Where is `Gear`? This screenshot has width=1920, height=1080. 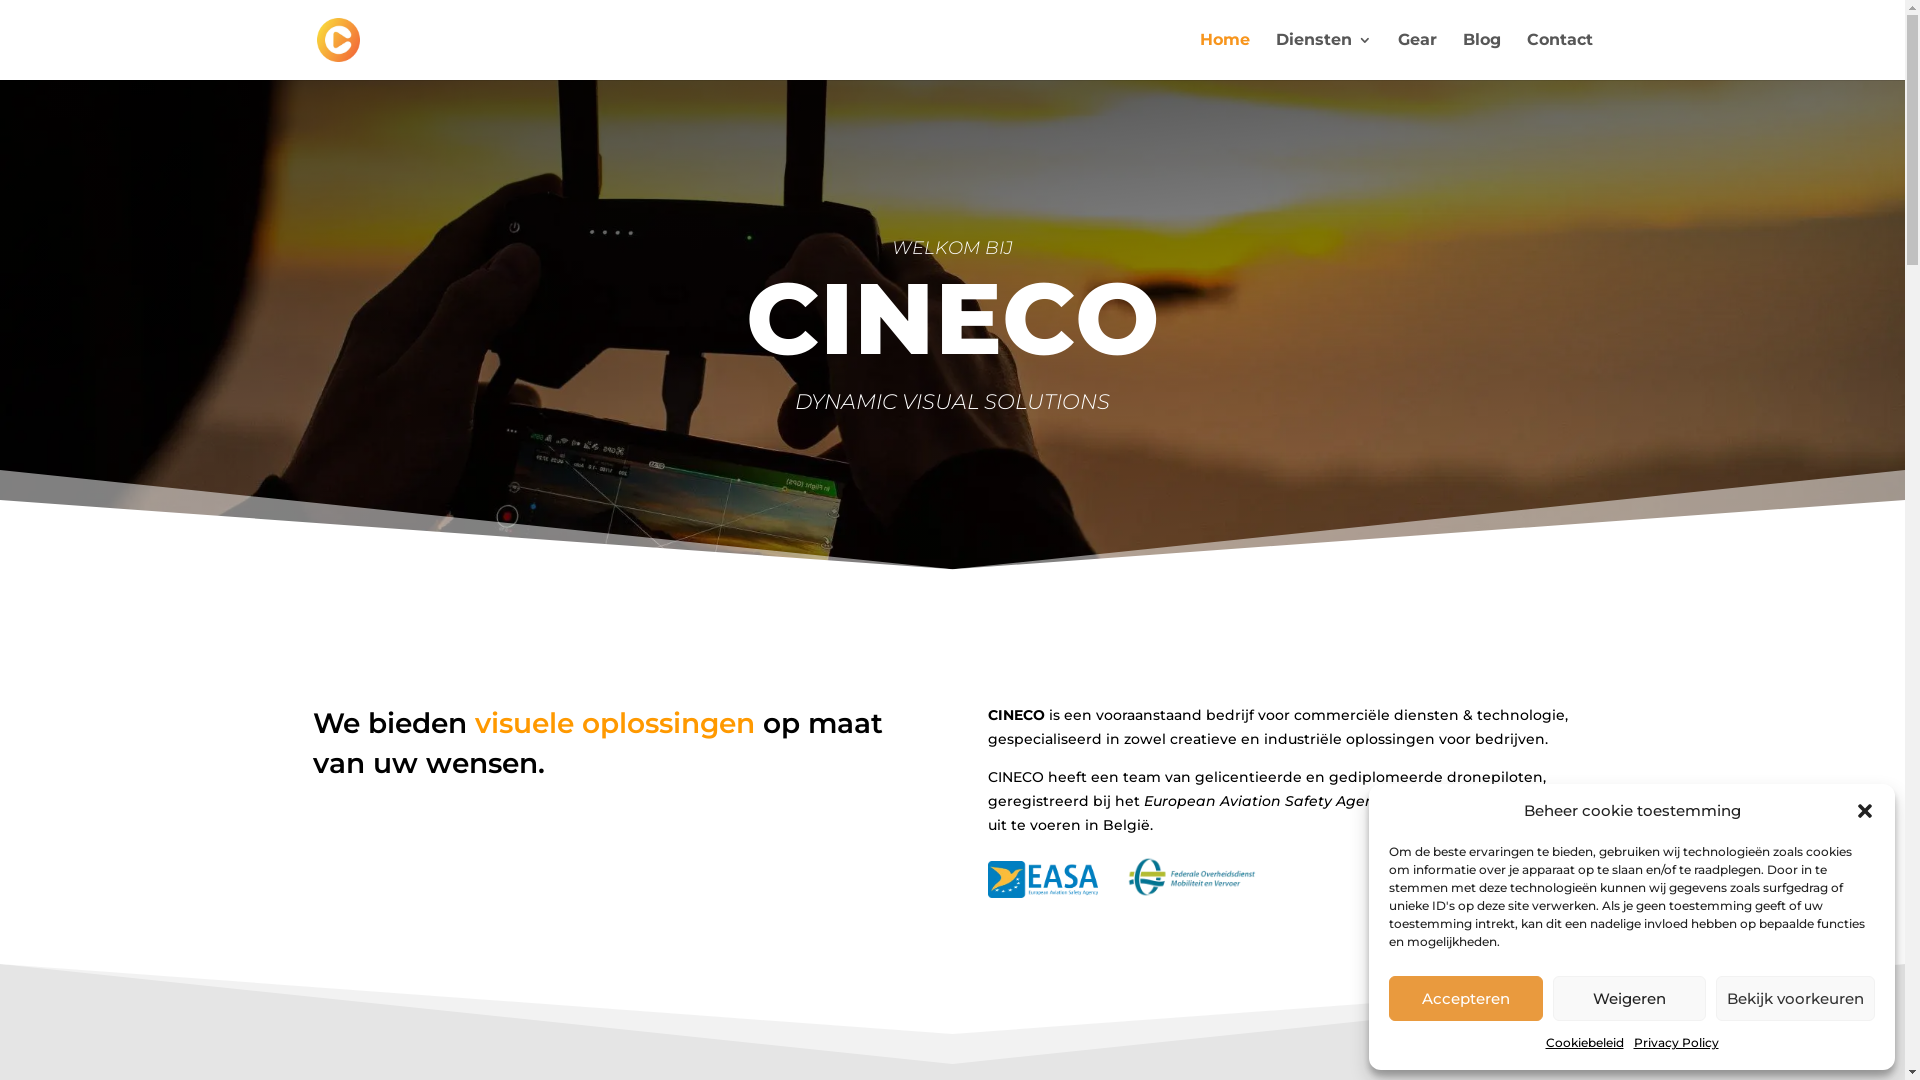 Gear is located at coordinates (1418, 56).